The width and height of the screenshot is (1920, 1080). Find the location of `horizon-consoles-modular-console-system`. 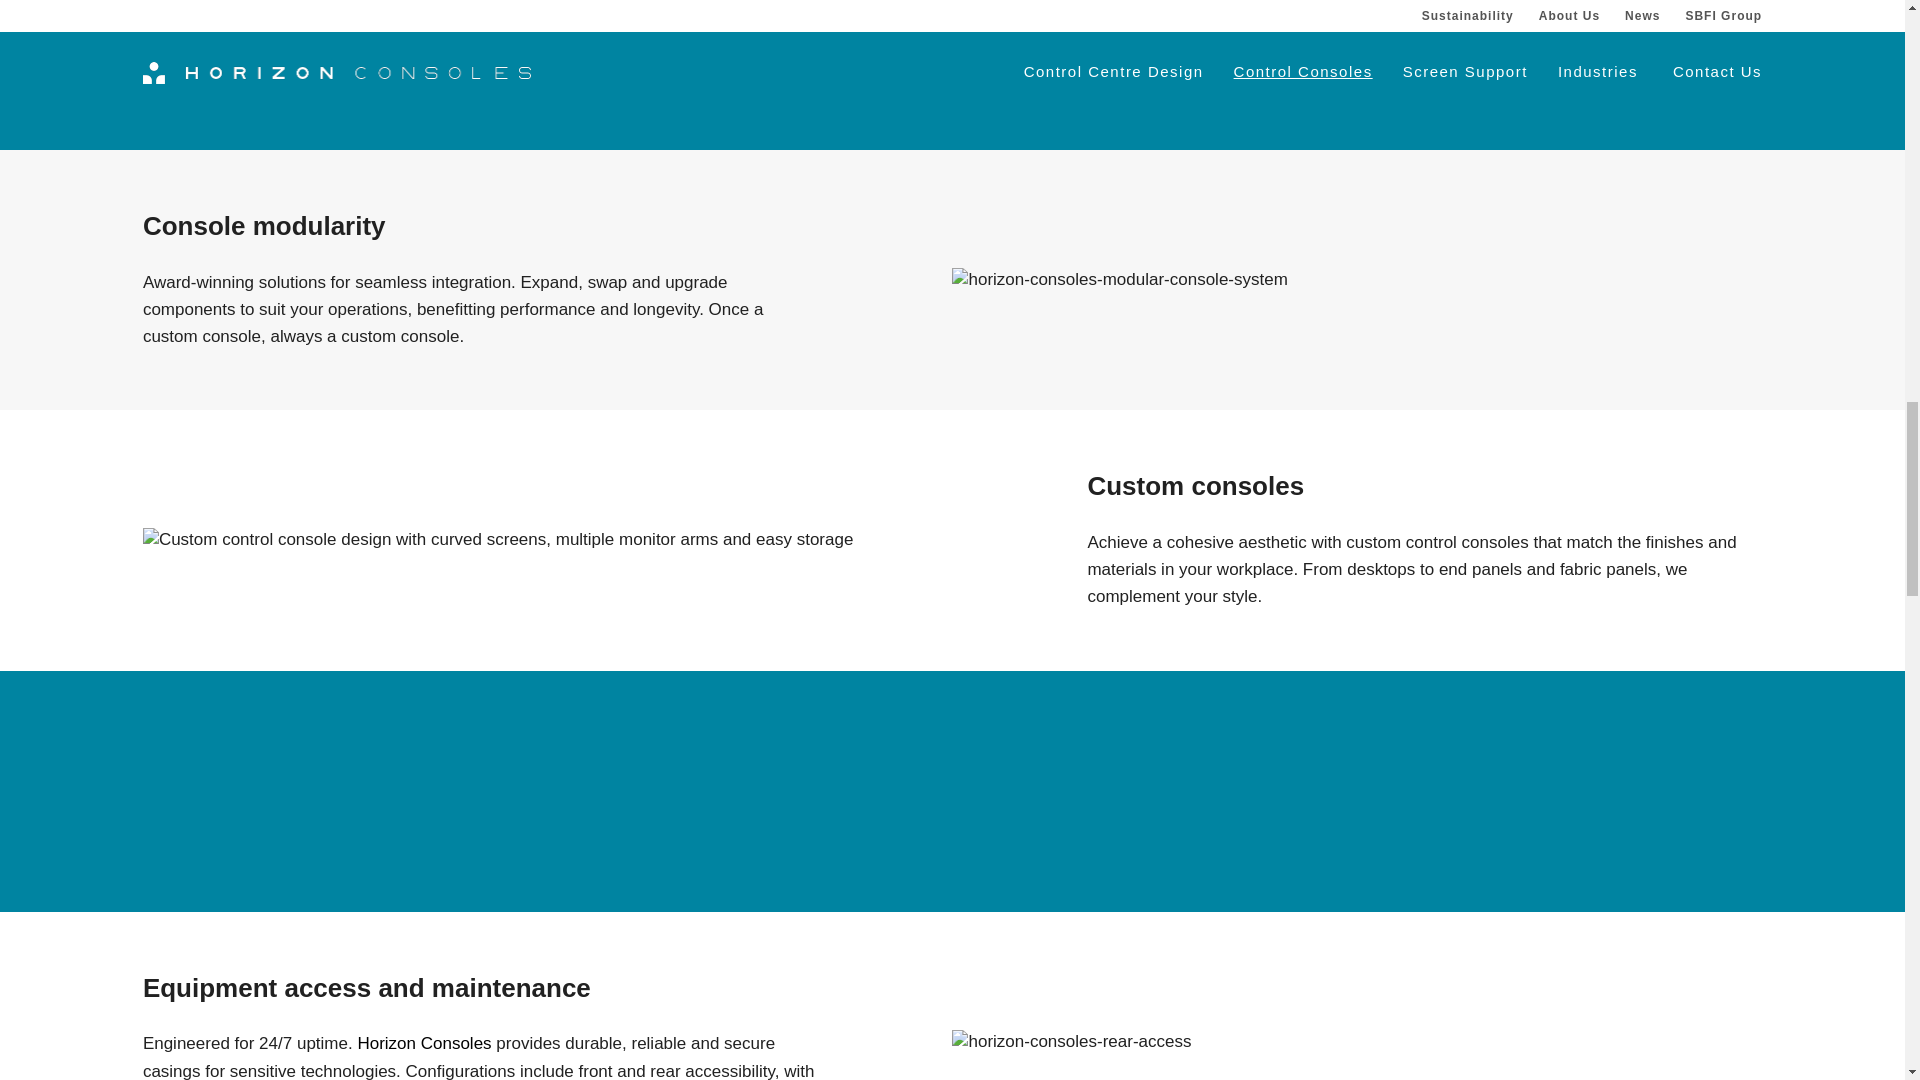

horizon-consoles-modular-console-system is located at coordinates (1119, 279).